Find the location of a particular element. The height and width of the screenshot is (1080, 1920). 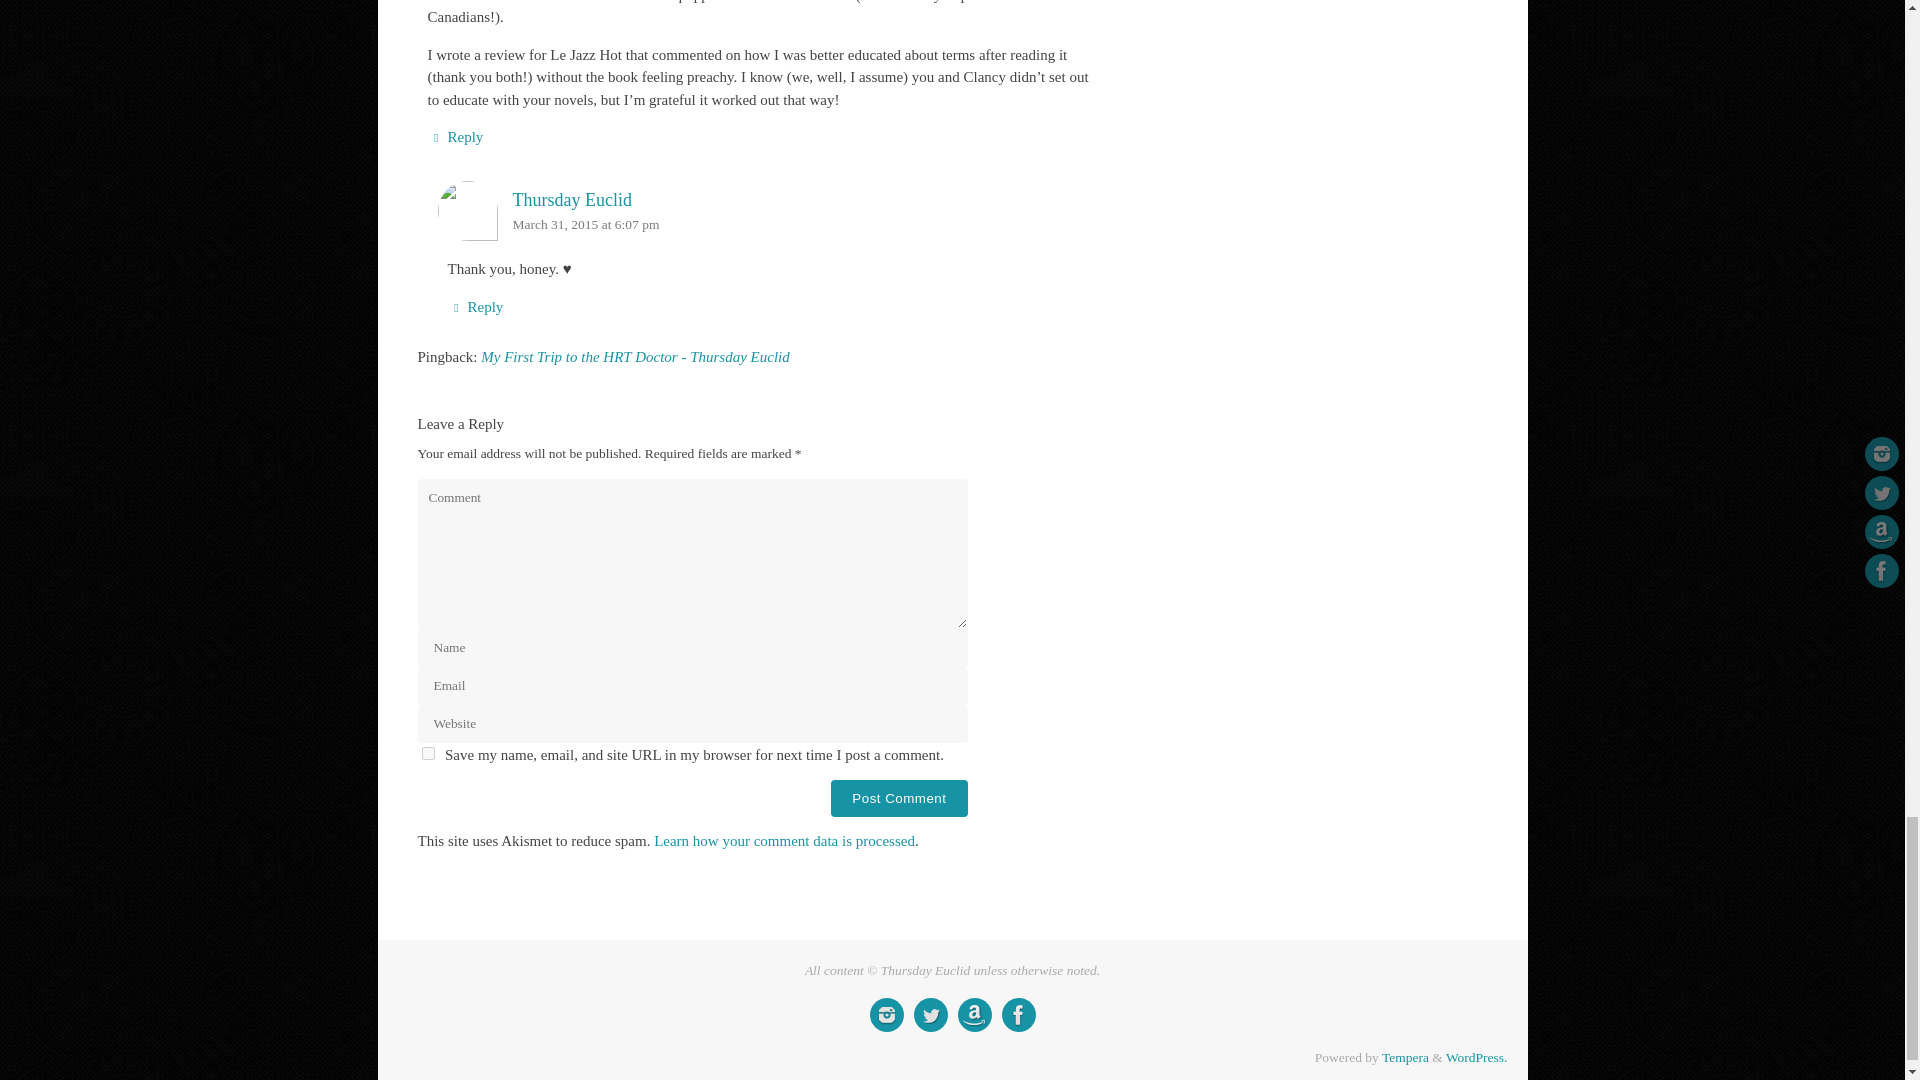

Amazon is located at coordinates (975, 1014).